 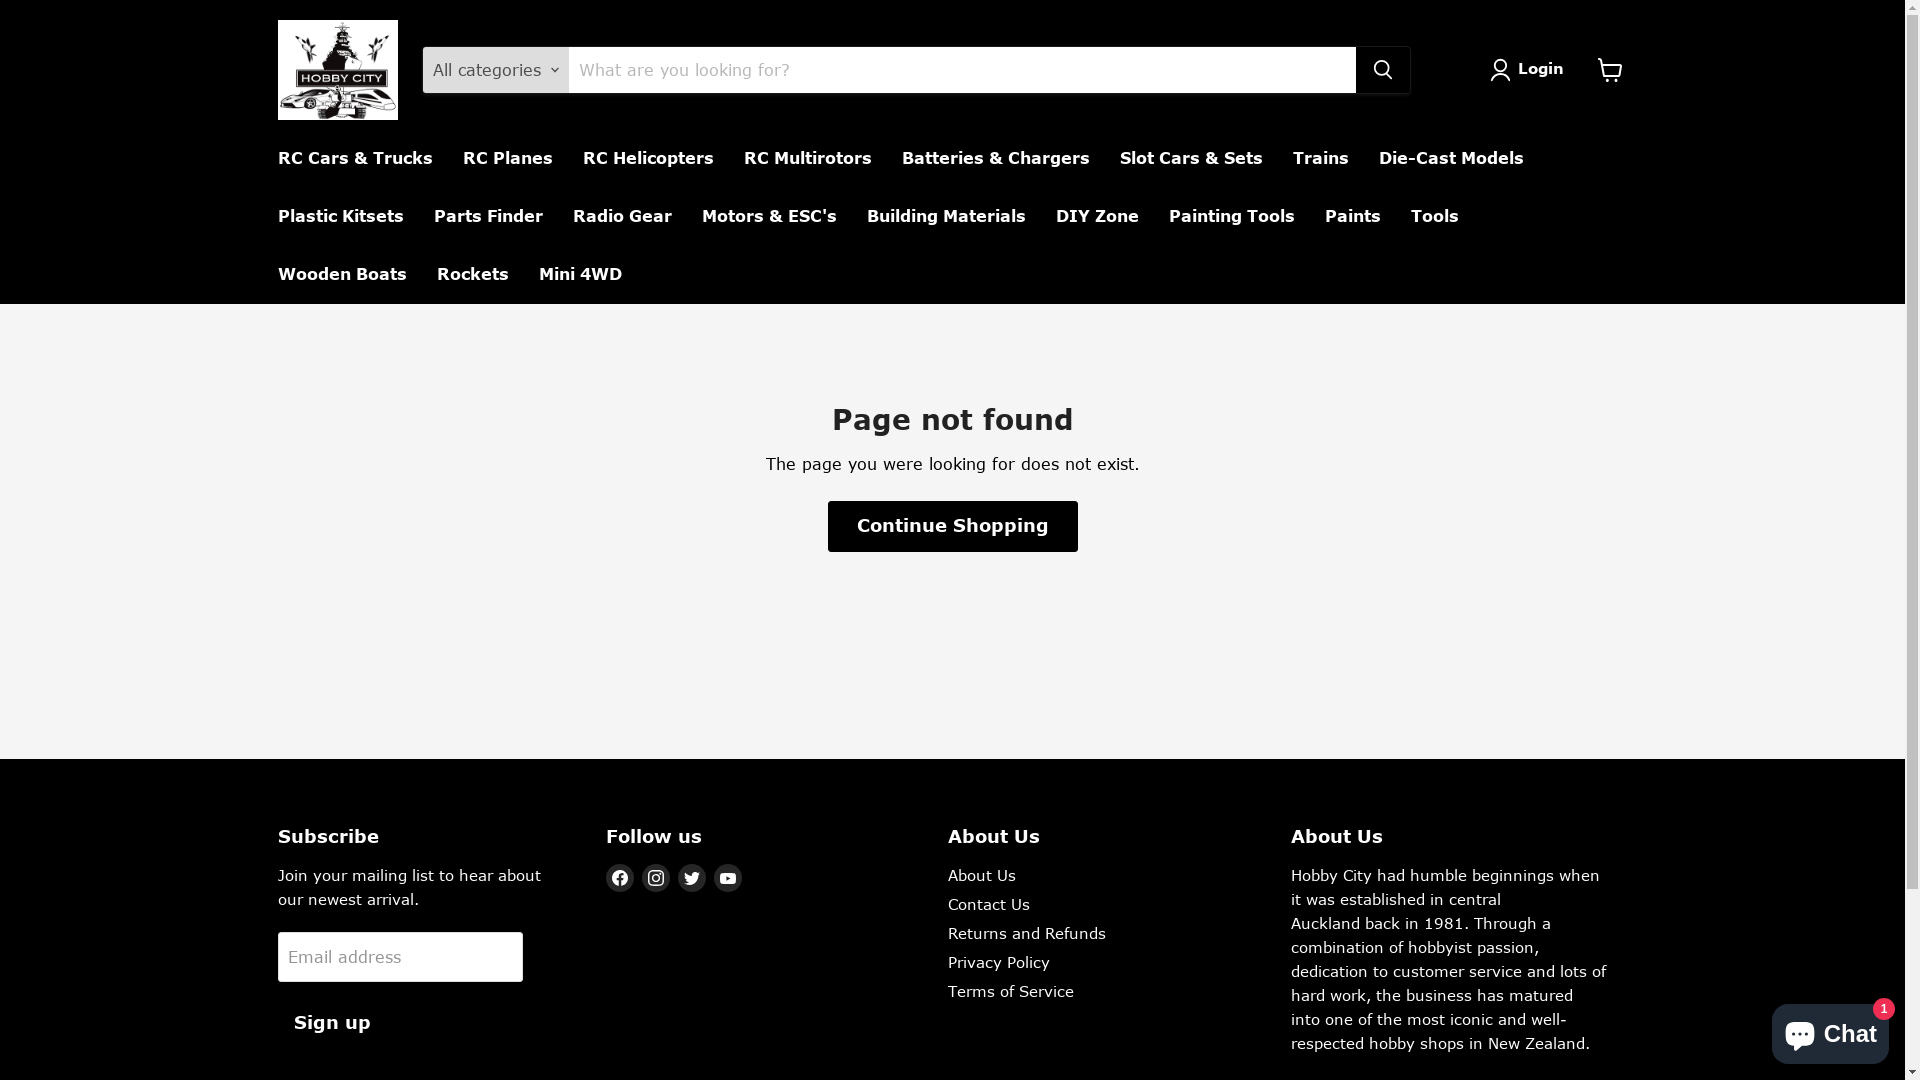 I want to click on Find us on YouTube, so click(x=728, y=878).